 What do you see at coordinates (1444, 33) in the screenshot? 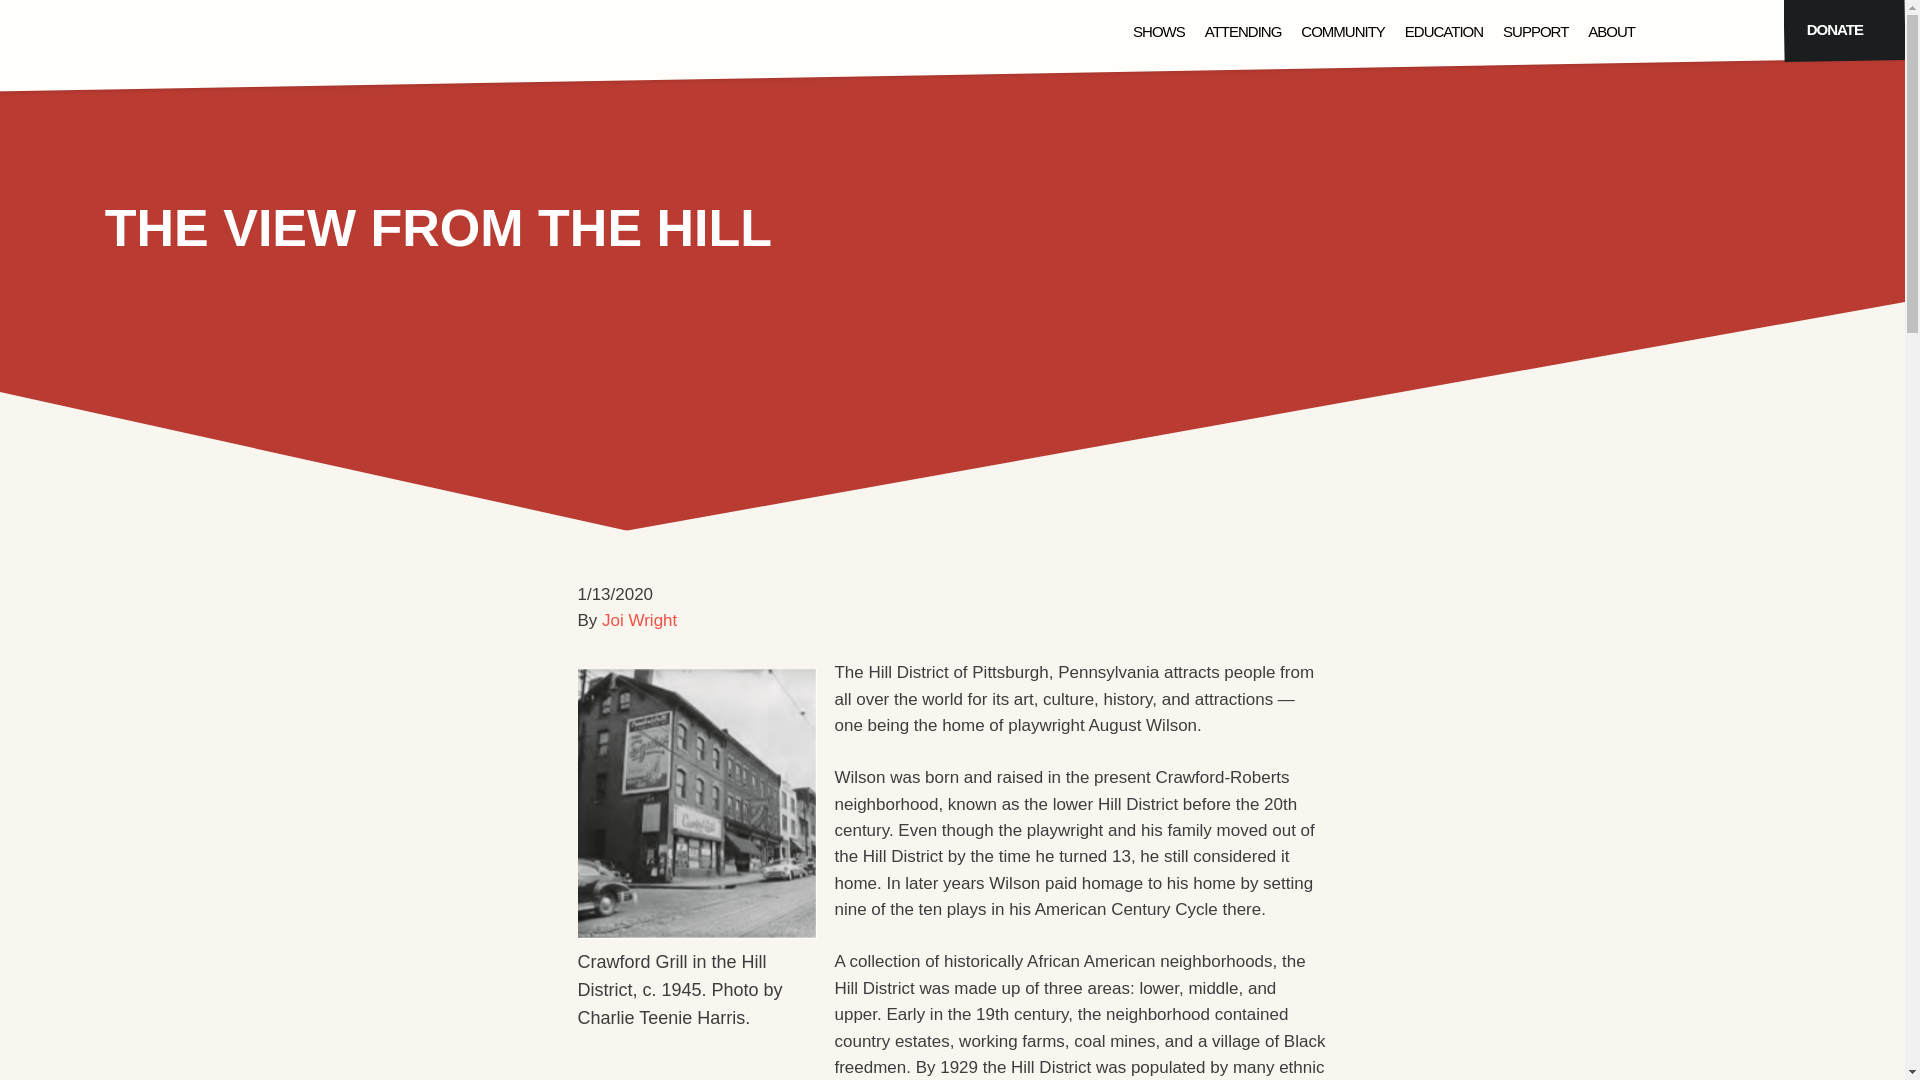
I see `EDUCATION` at bounding box center [1444, 33].